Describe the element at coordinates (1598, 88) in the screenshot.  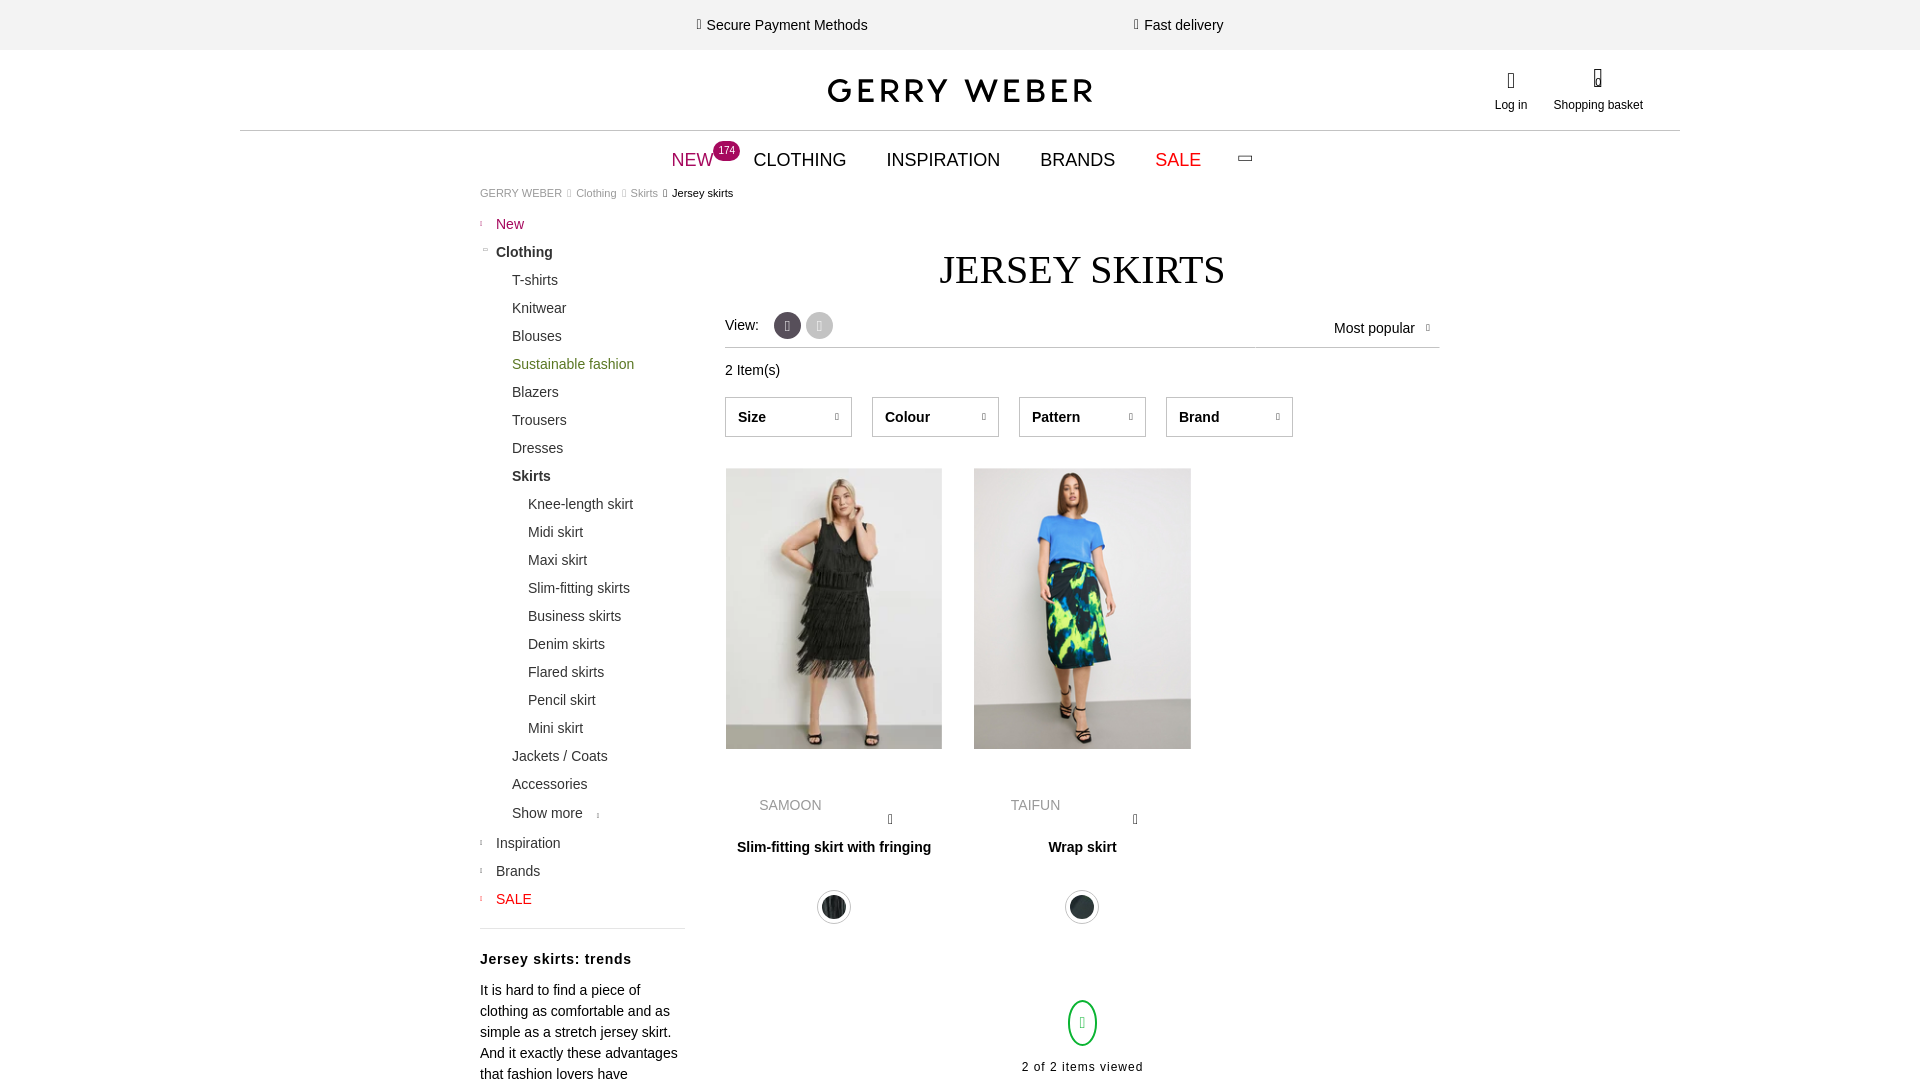
I see `CLOTHING` at that location.